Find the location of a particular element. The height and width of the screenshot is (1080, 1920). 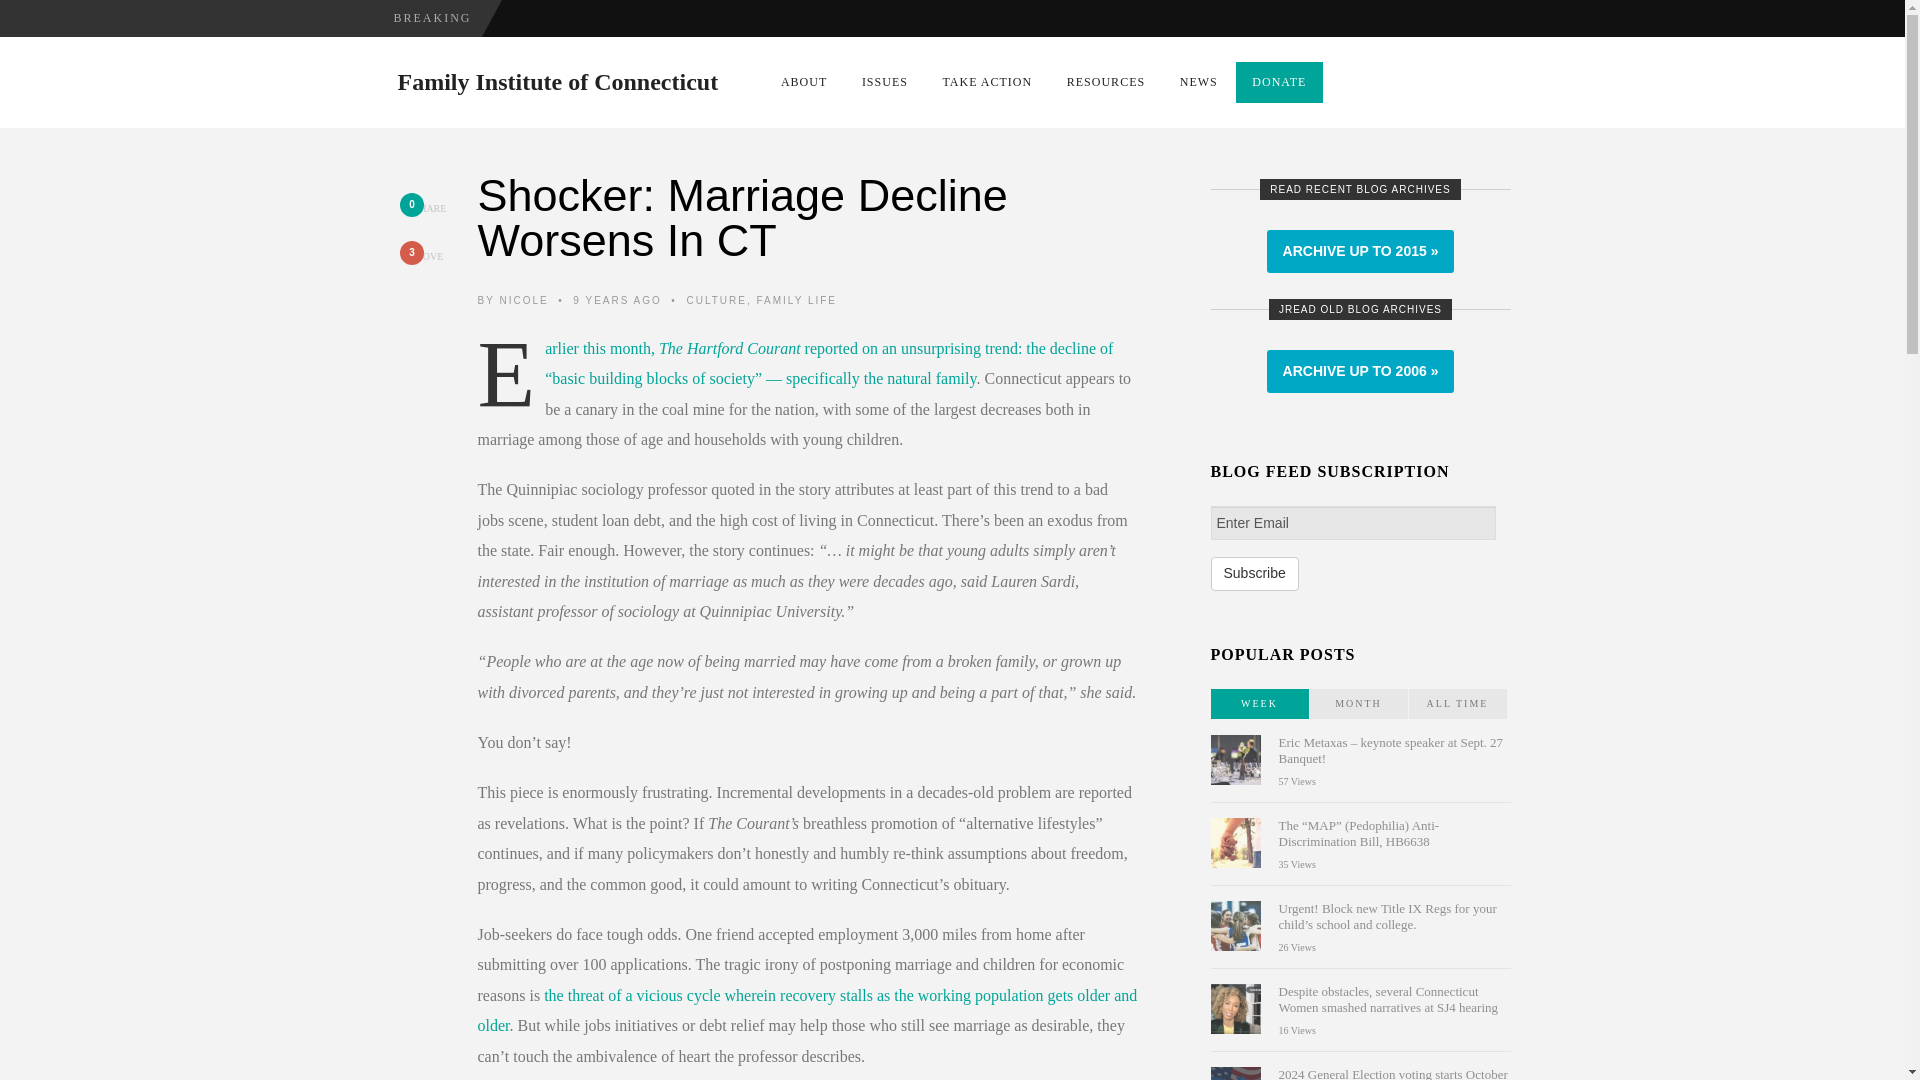

Posts by Nicole is located at coordinates (523, 300).